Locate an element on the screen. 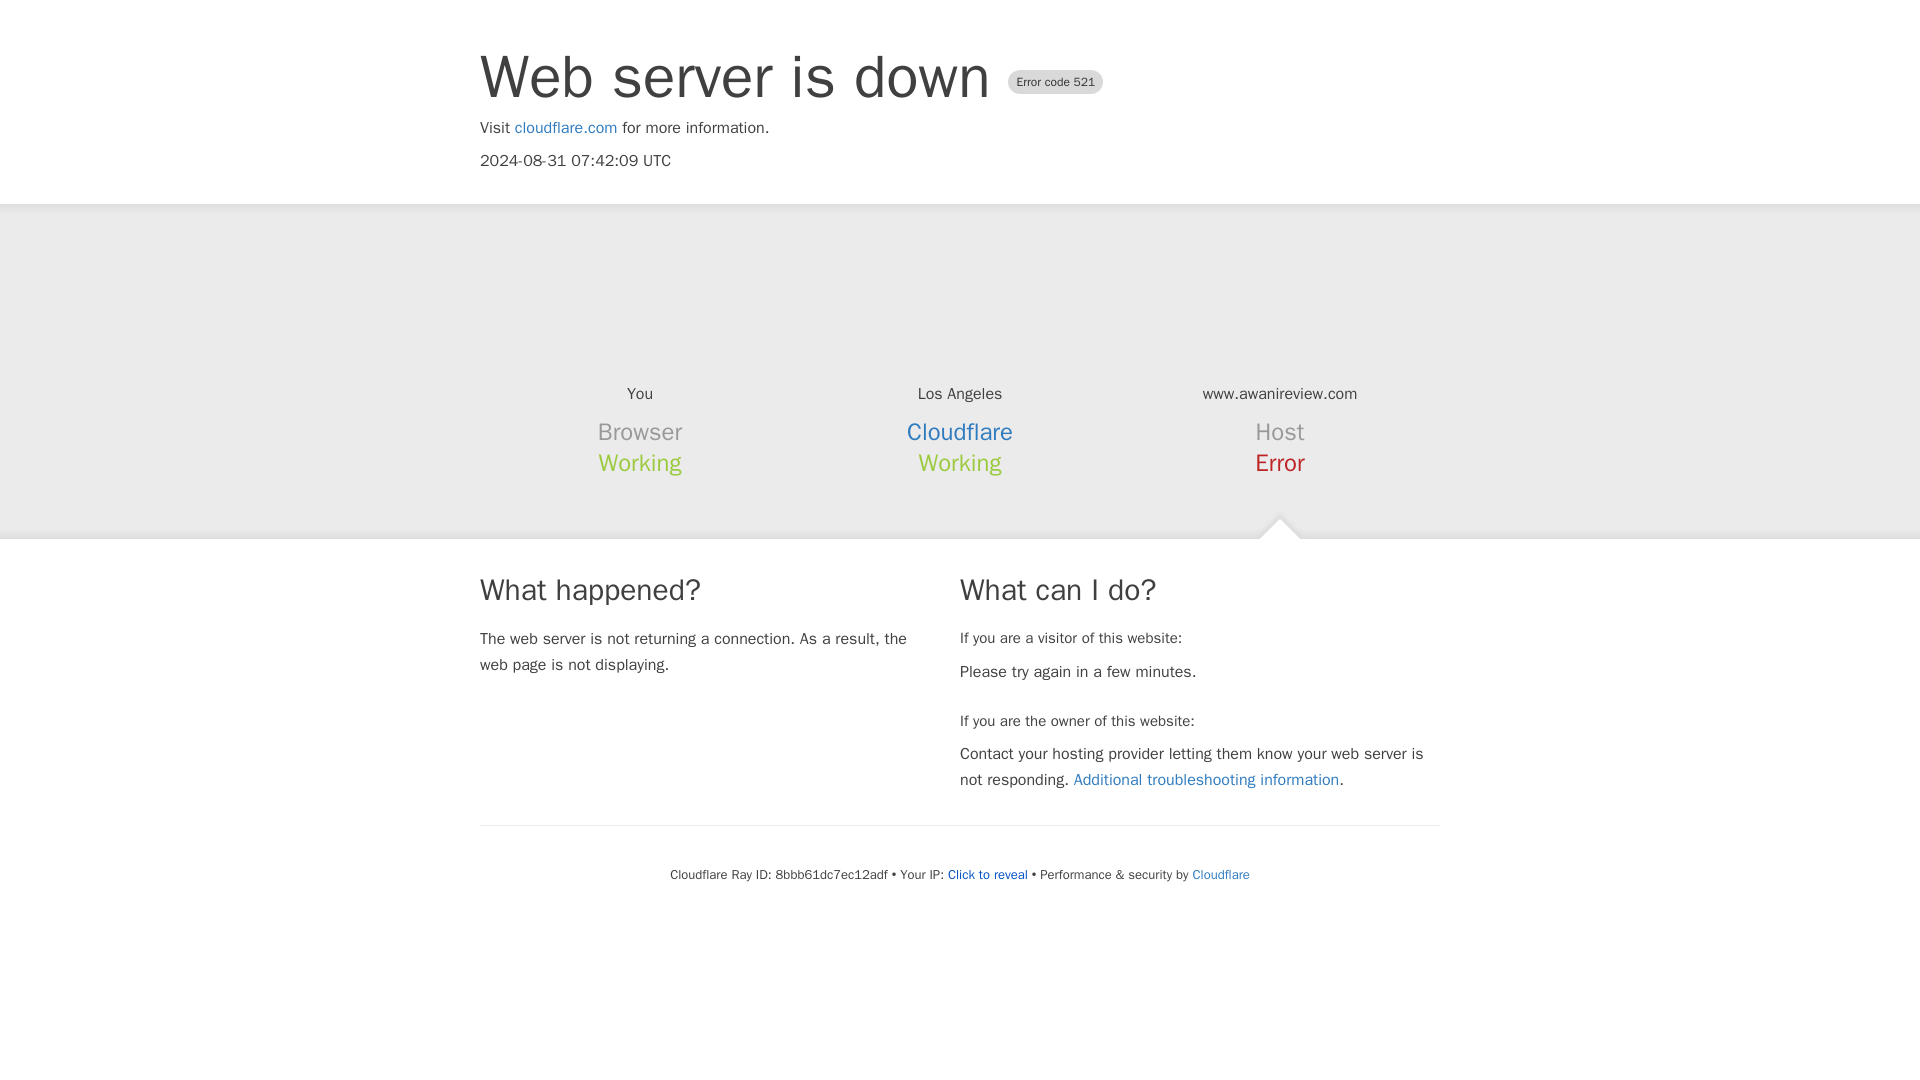 The height and width of the screenshot is (1080, 1920). Click to reveal is located at coordinates (988, 875).